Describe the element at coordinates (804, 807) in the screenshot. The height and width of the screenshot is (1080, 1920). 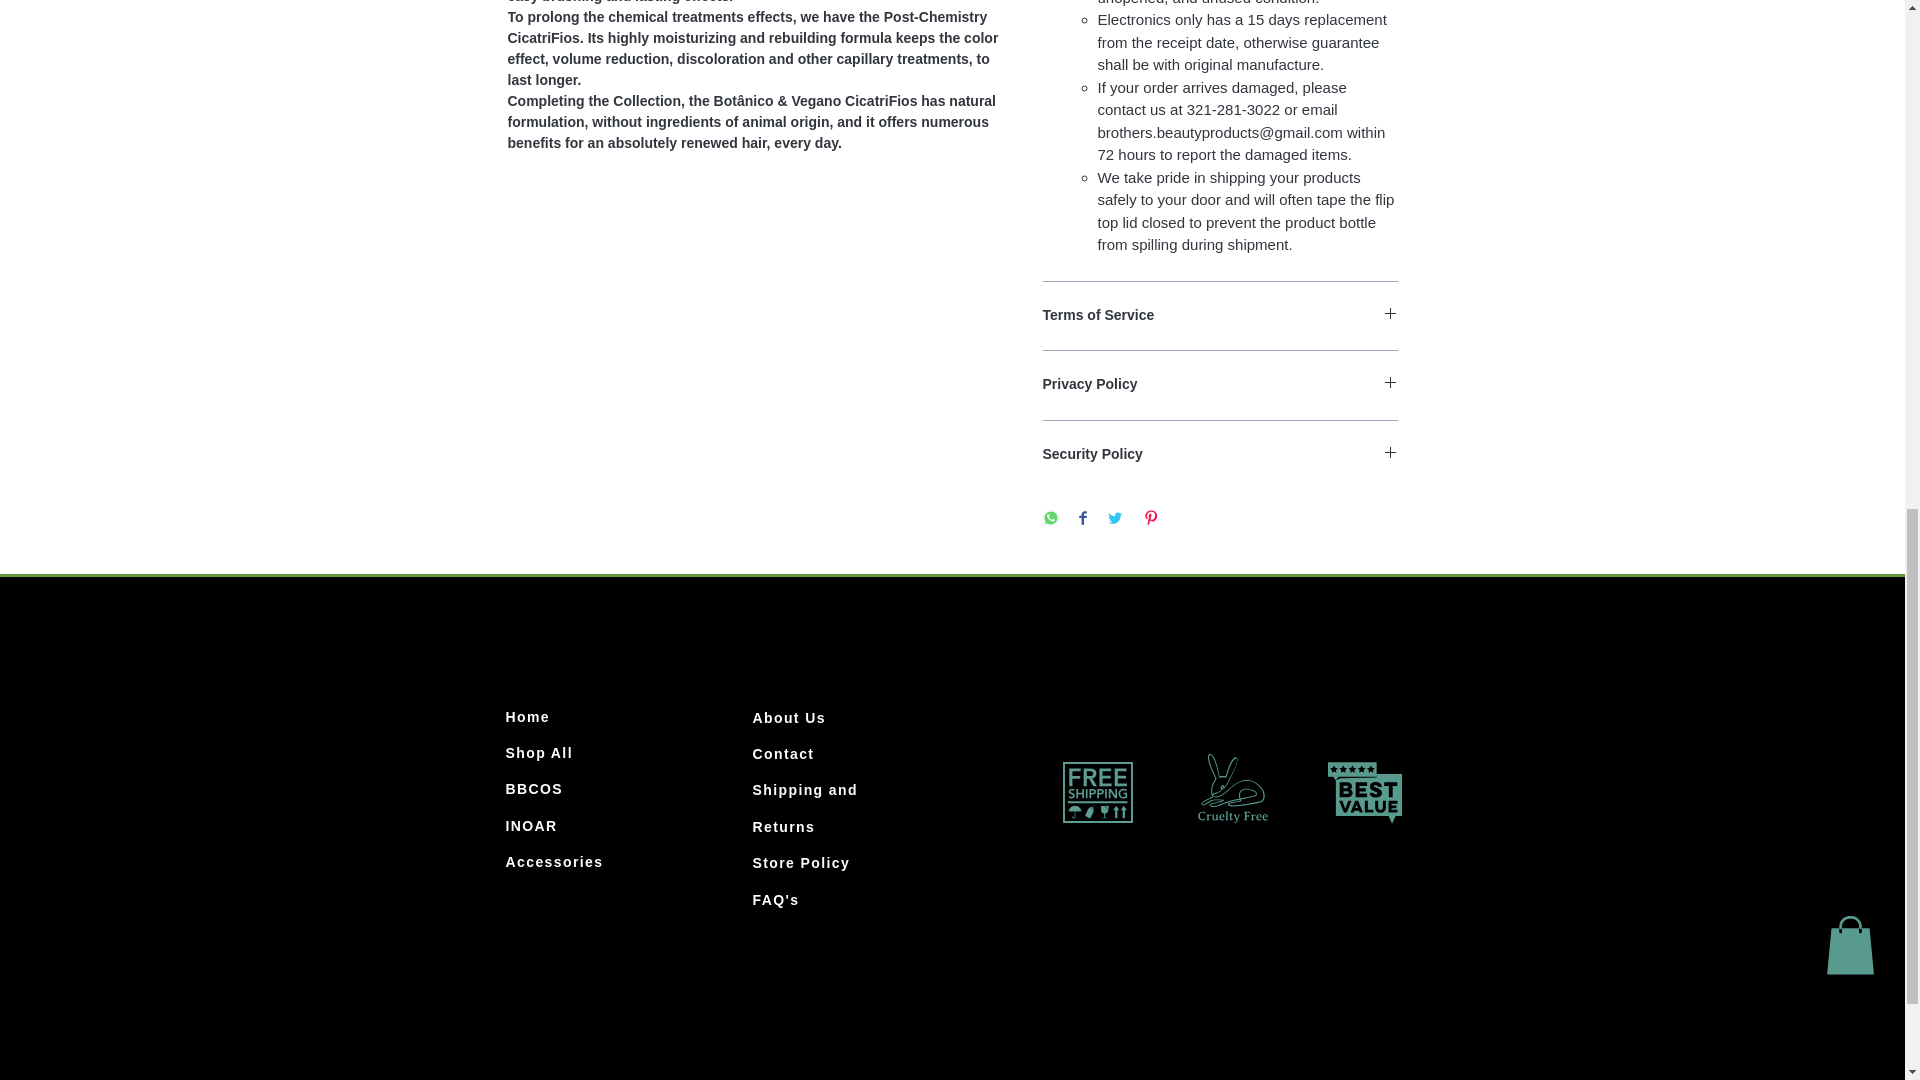
I see `Shipping and Returns` at that location.